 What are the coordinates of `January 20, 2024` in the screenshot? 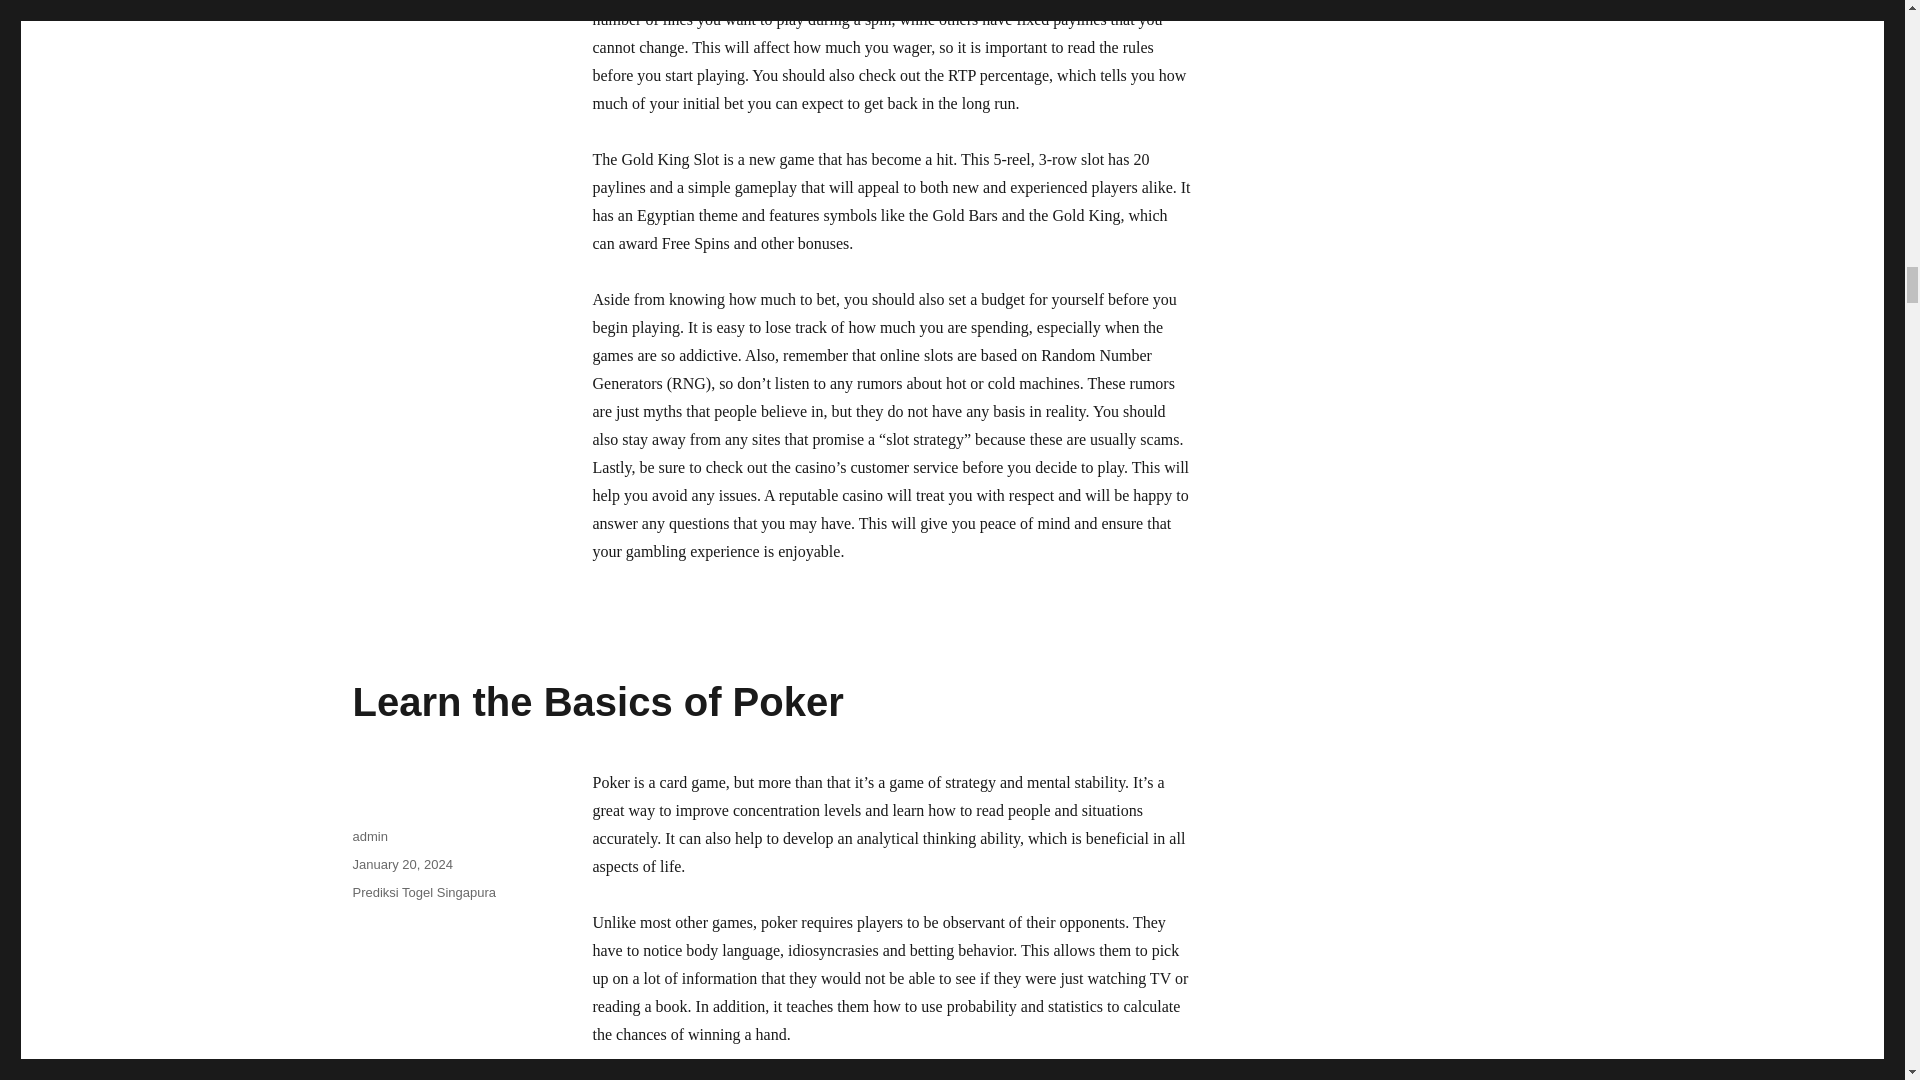 It's located at (401, 864).